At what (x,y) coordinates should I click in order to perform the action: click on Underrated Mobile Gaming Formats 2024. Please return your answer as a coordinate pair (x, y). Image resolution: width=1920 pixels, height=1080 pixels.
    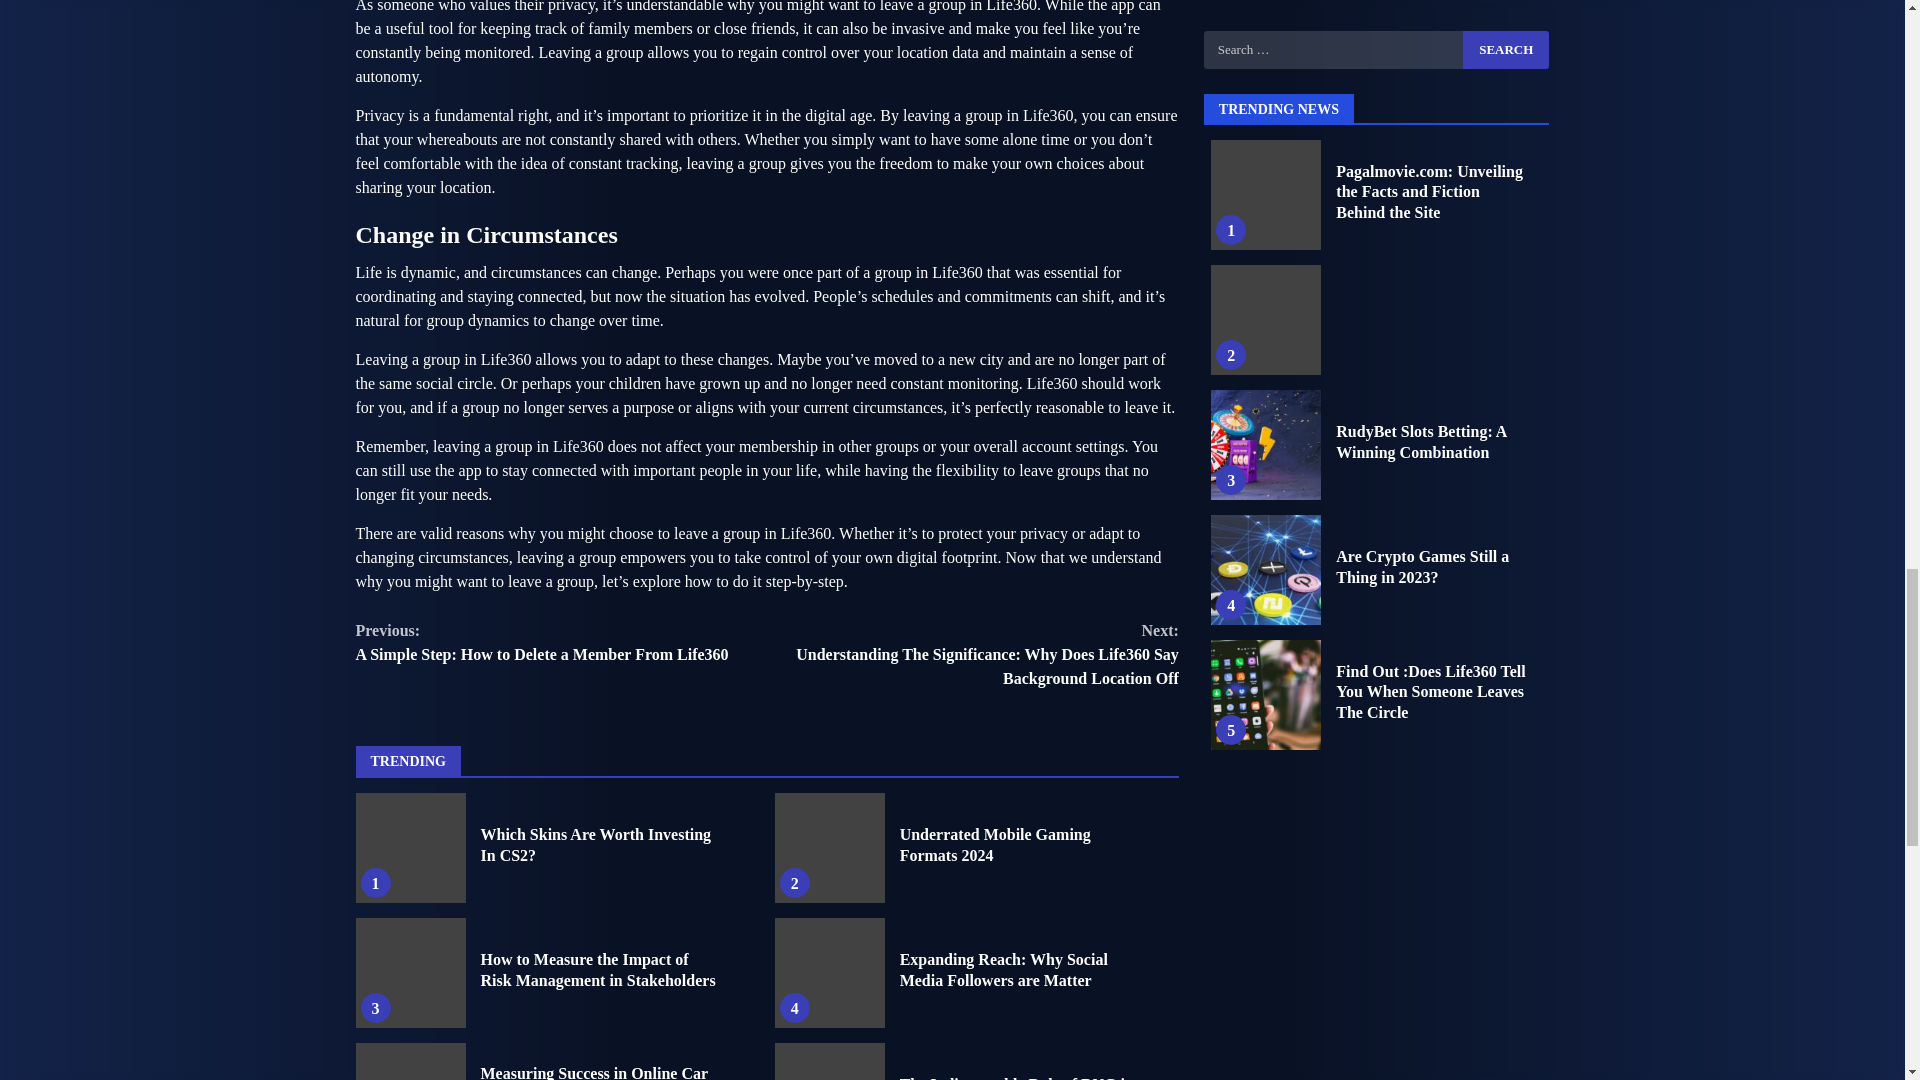
    Looking at the image, I should click on (995, 845).